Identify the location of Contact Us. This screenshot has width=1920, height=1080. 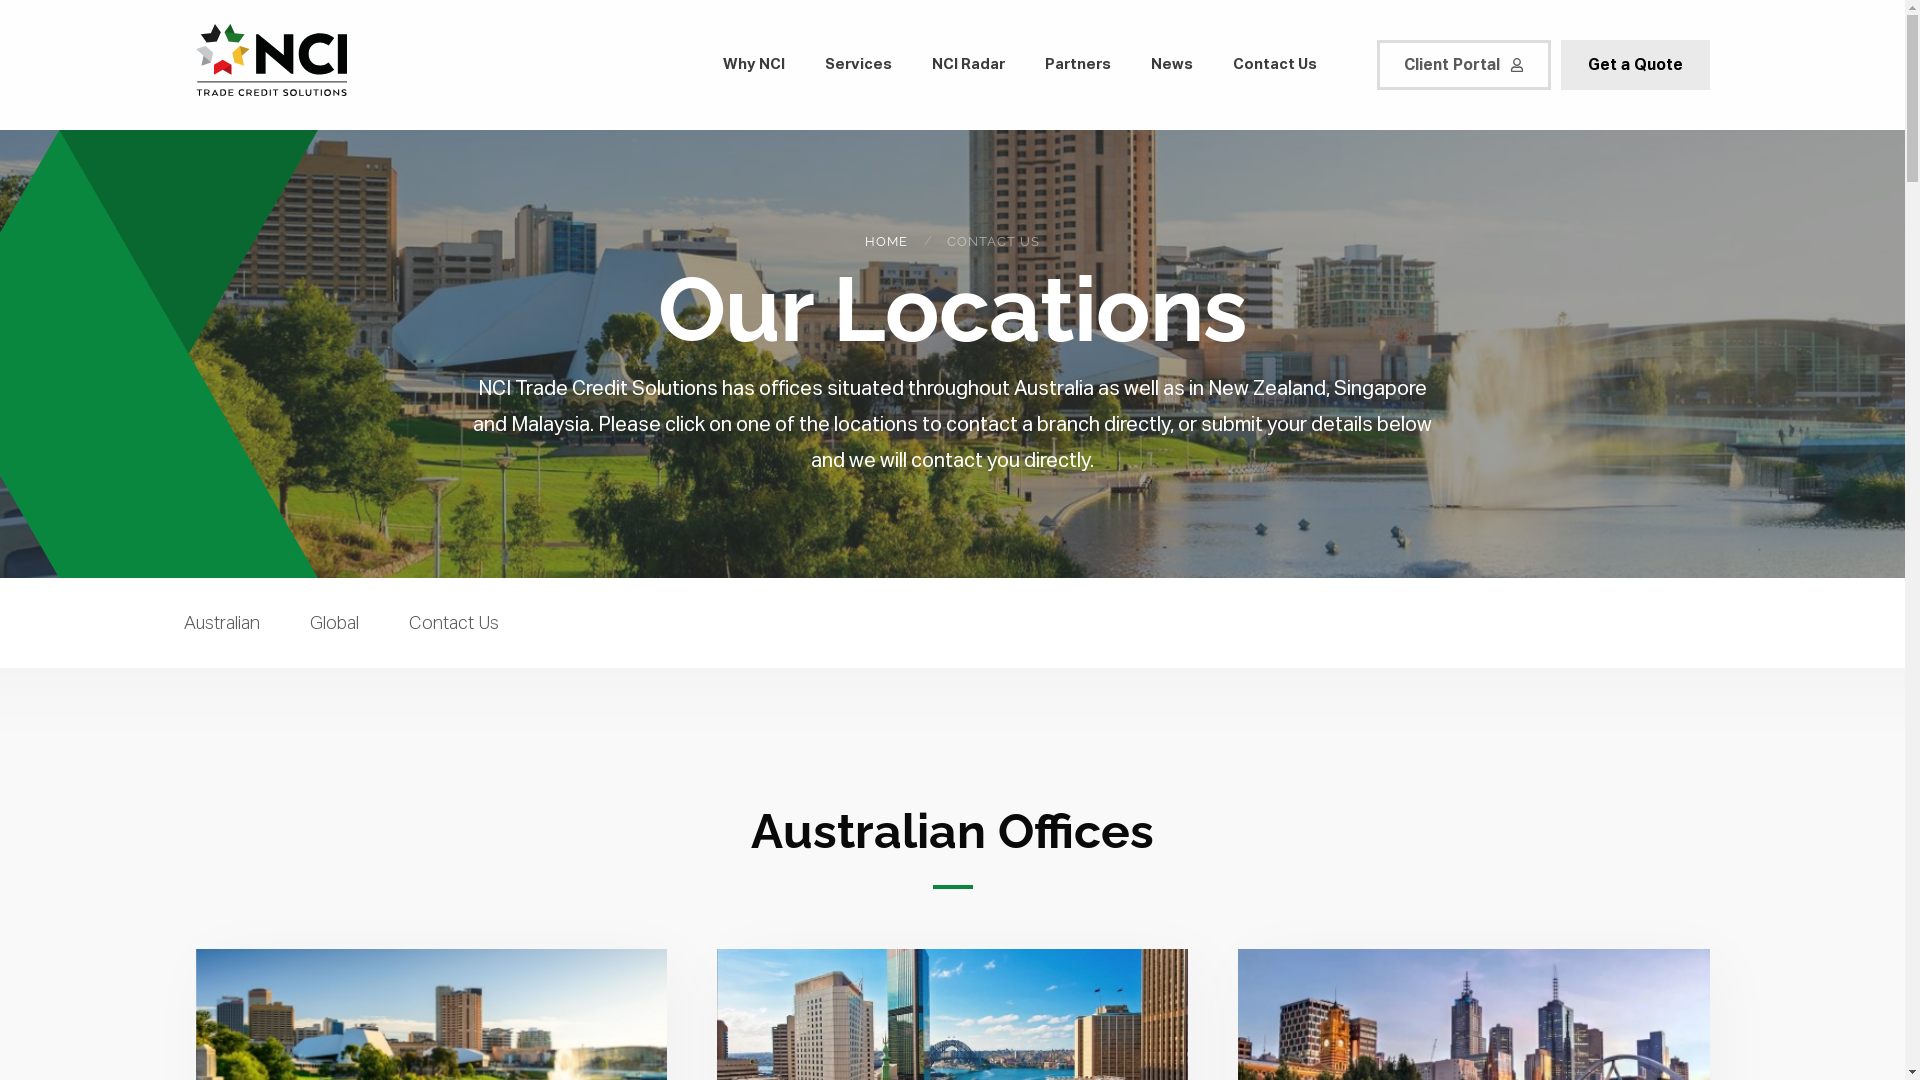
(442, 631).